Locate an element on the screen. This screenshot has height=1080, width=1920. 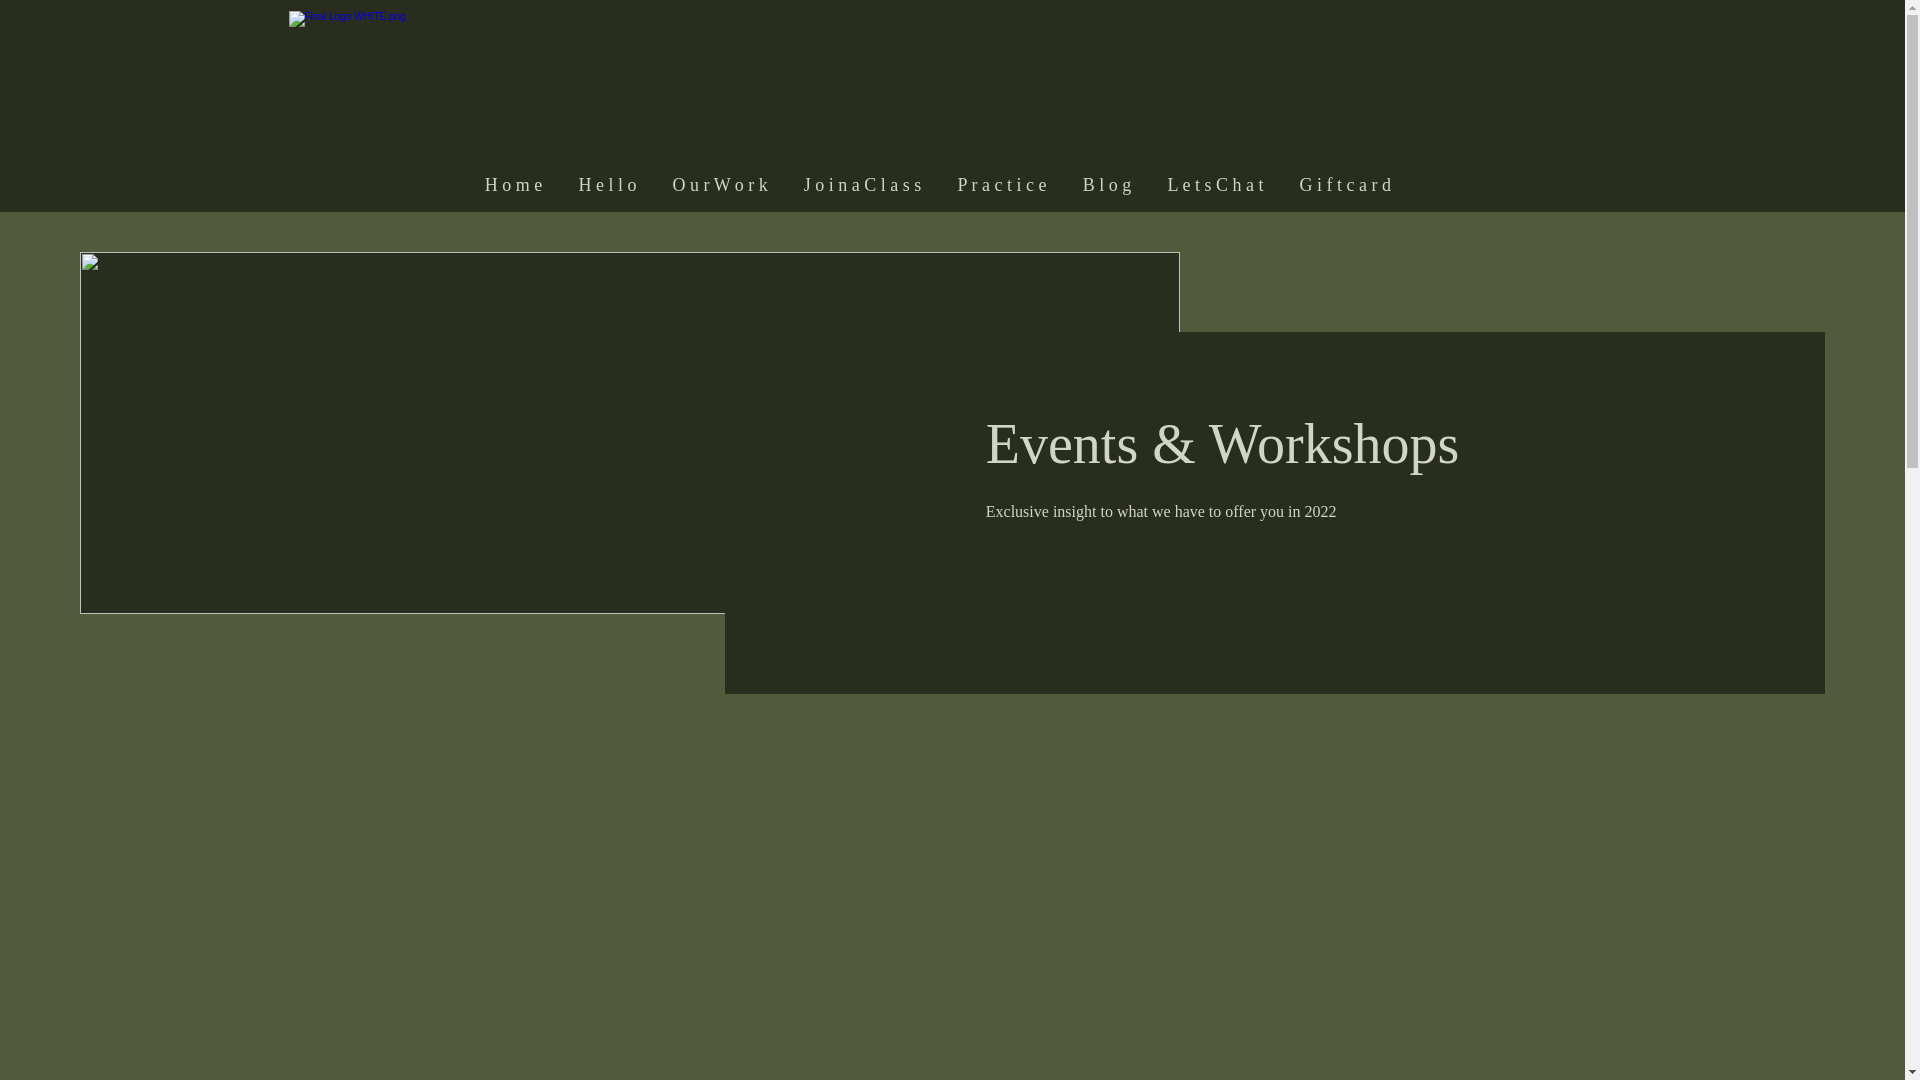
O u r W o r k is located at coordinates (720, 176).